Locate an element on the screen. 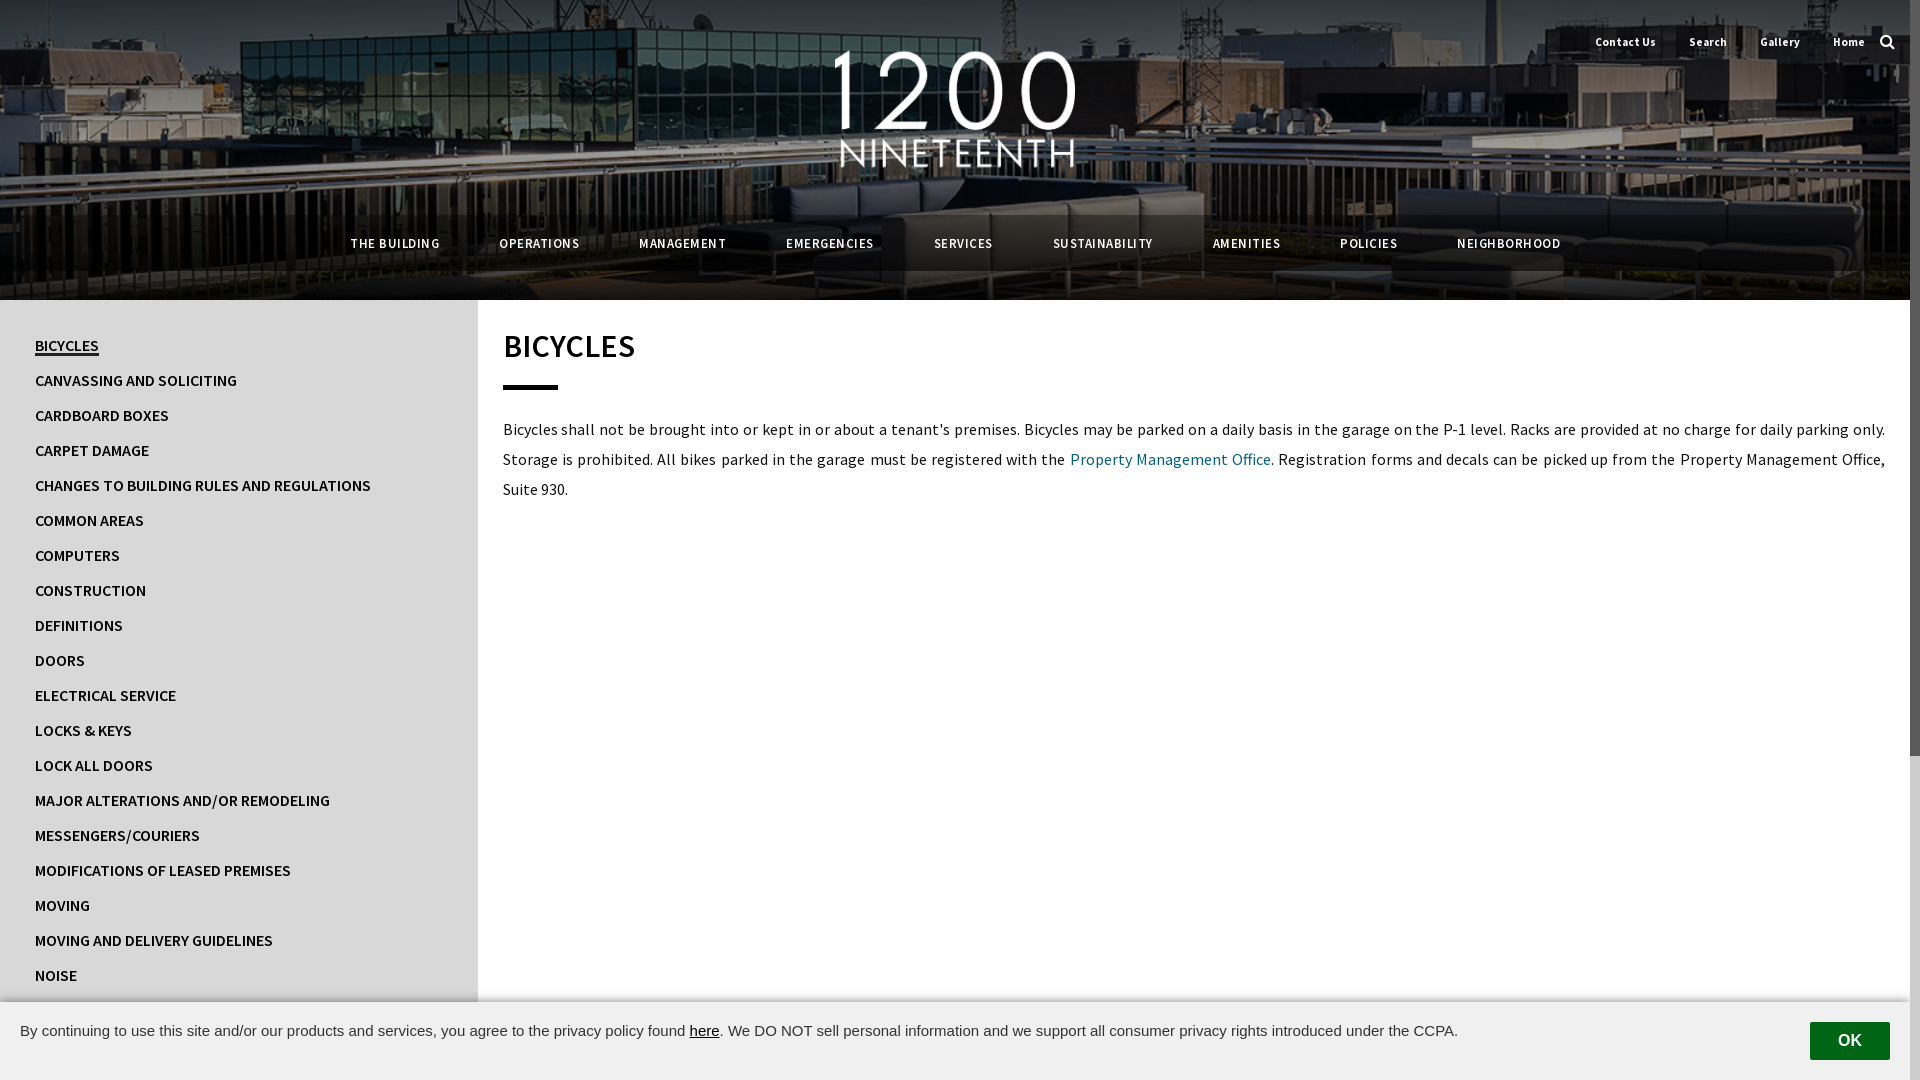 The height and width of the screenshot is (1080, 1920). MOVING is located at coordinates (239, 905).